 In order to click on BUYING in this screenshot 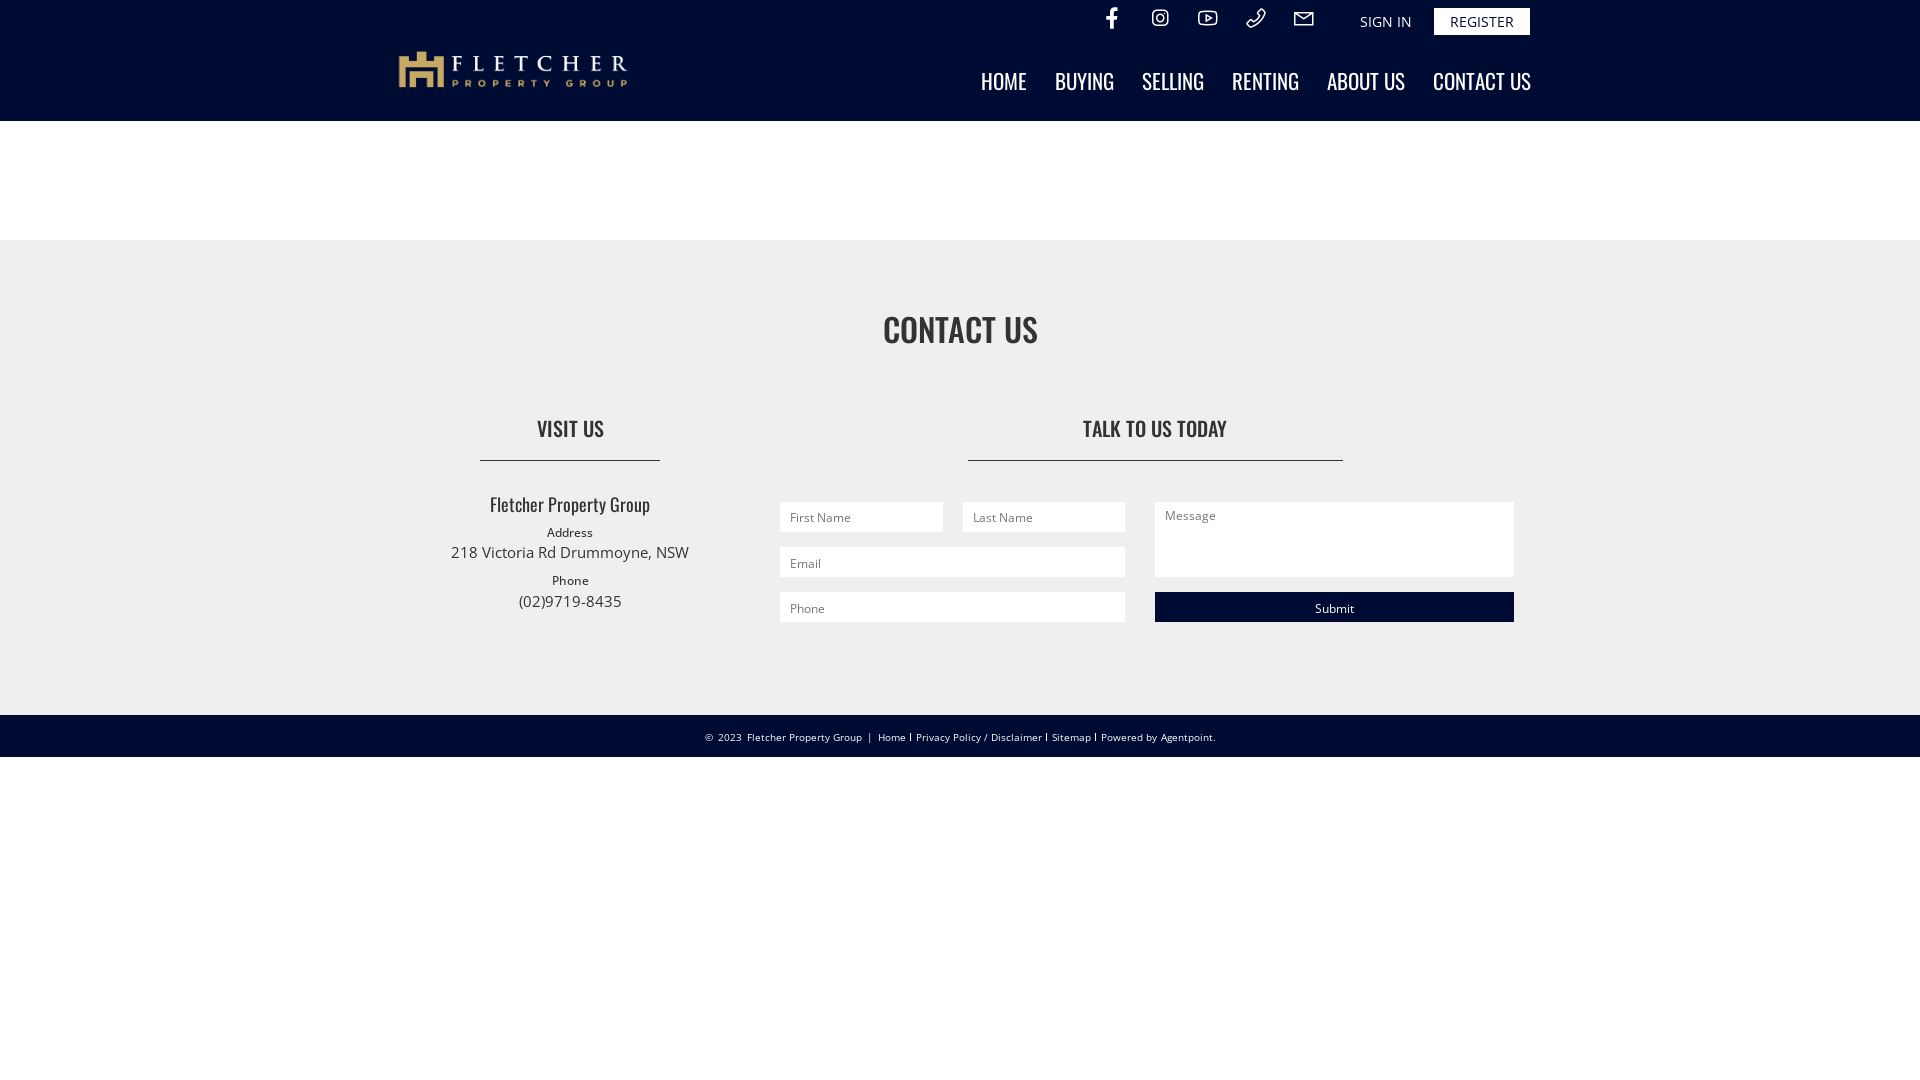, I will do `click(1084, 81)`.